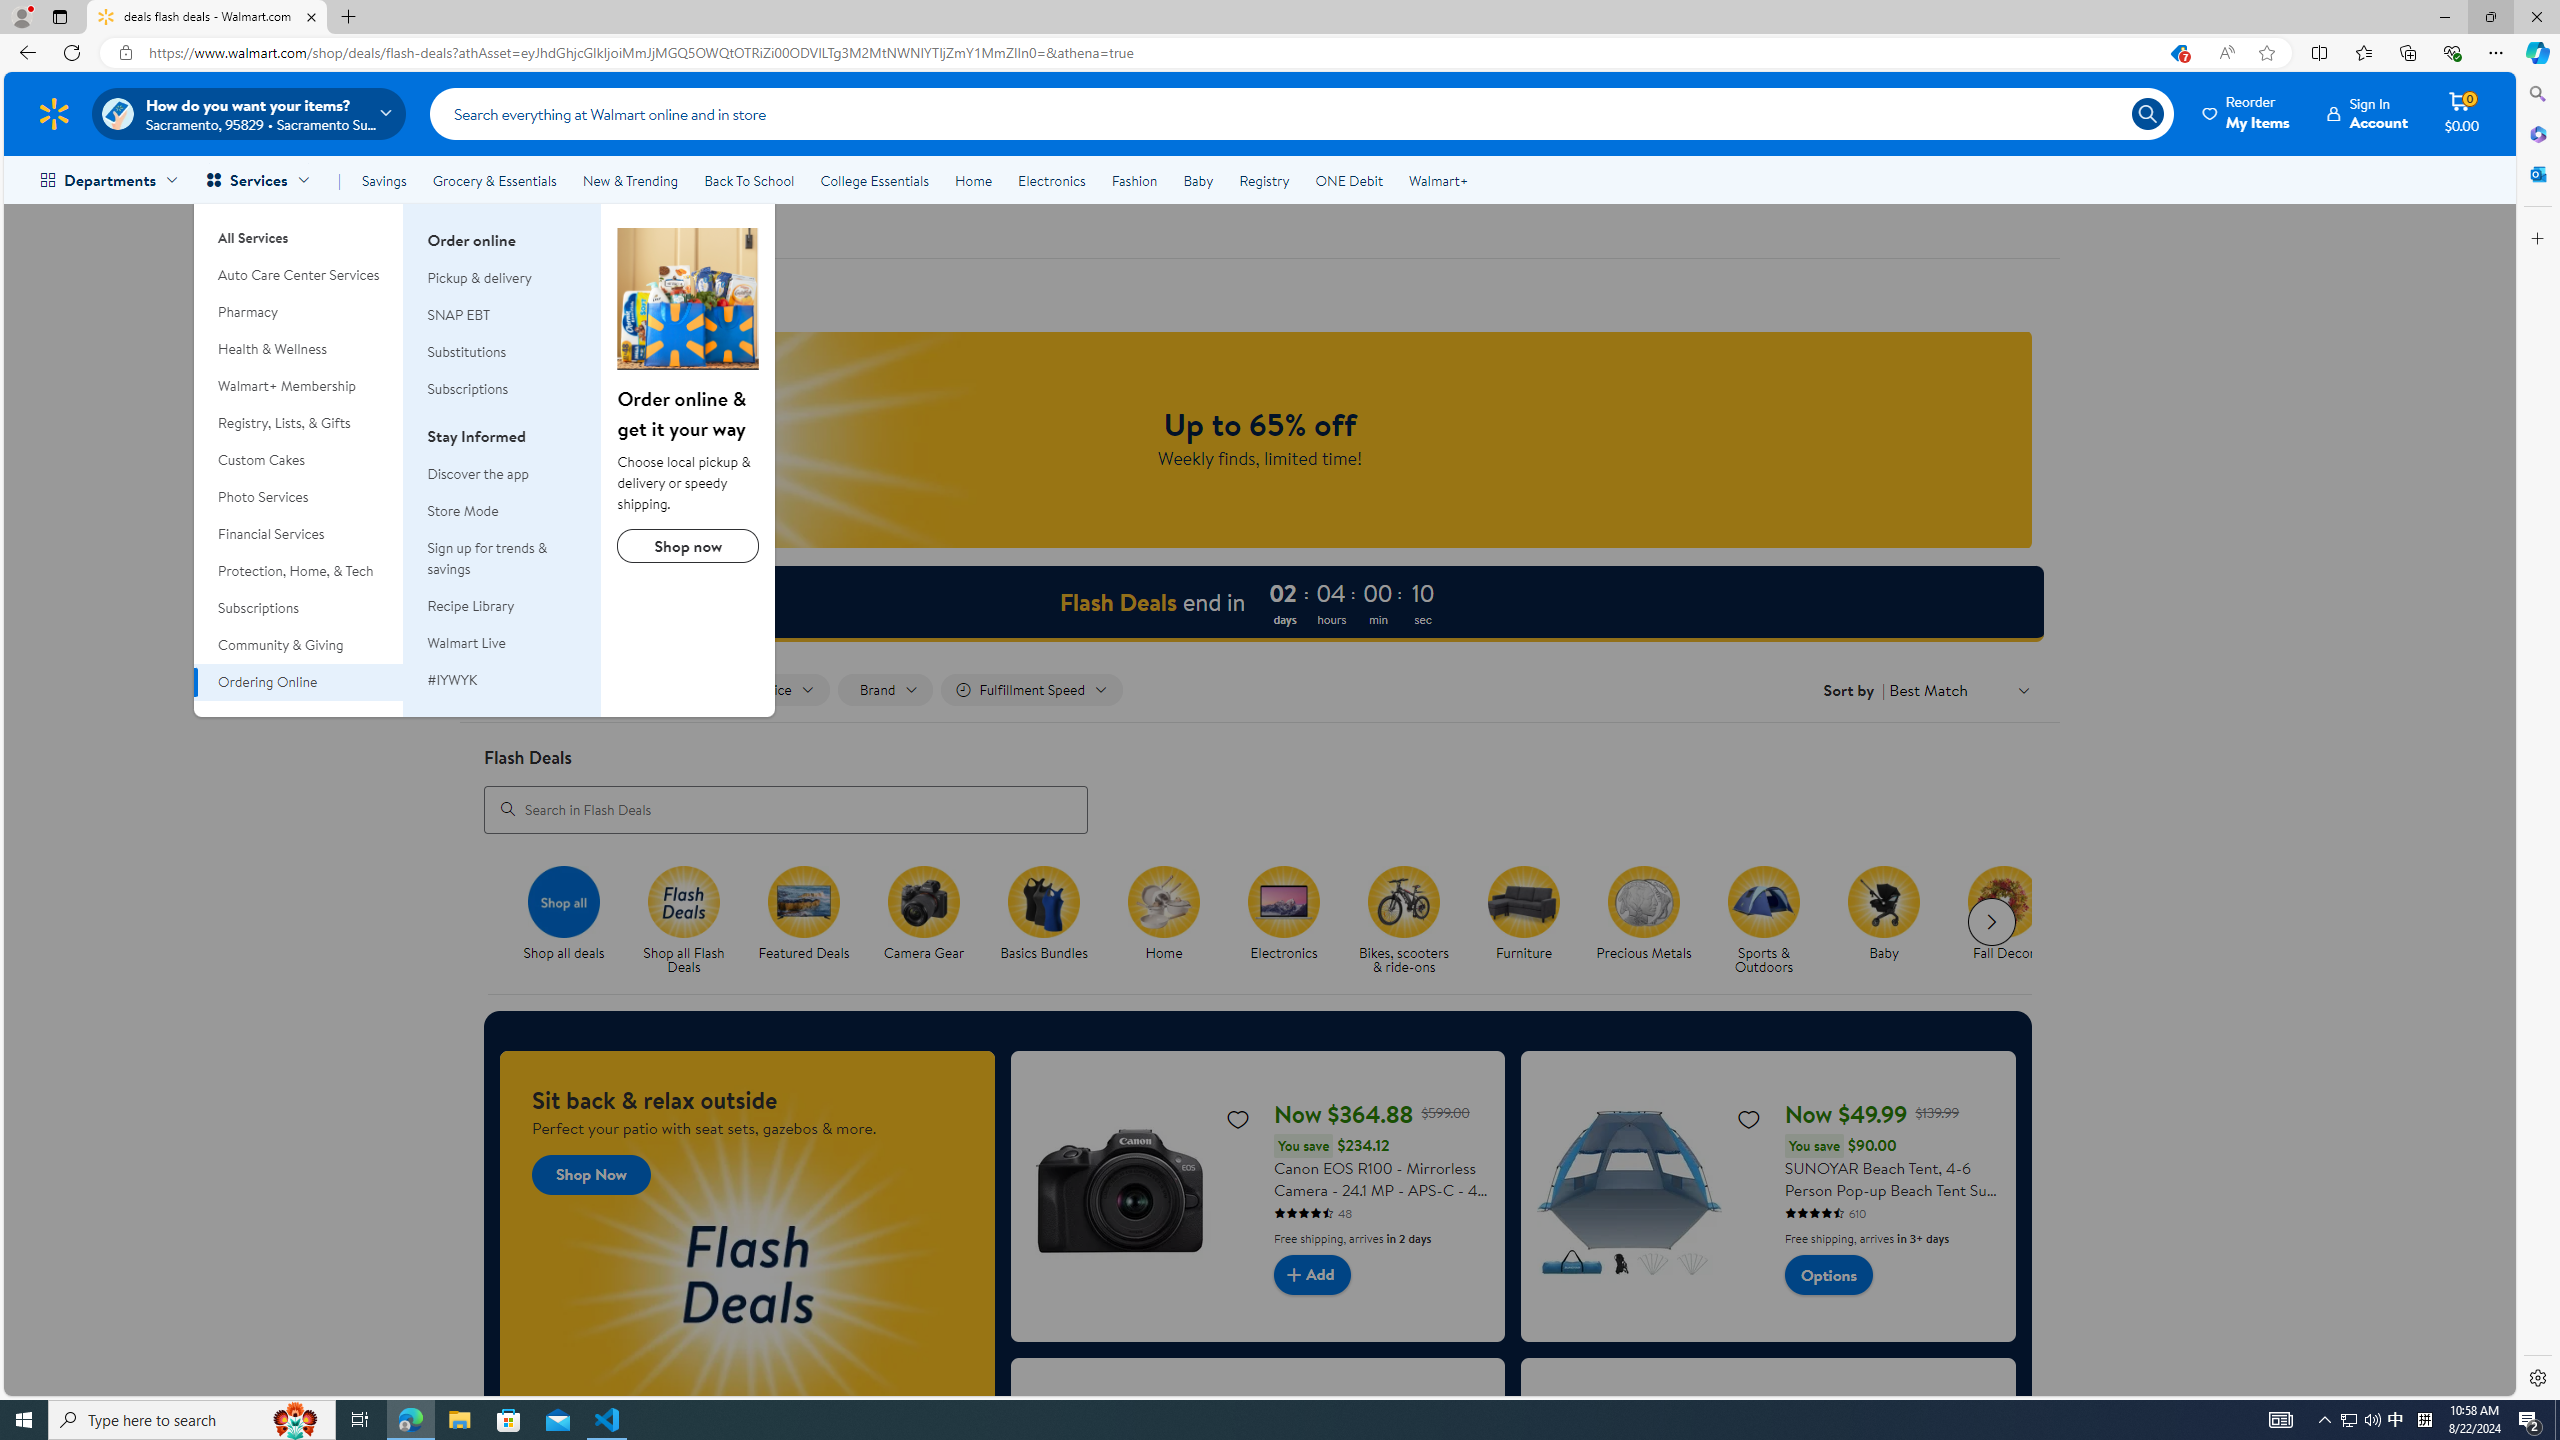 The width and height of the screenshot is (2560, 1440). What do you see at coordinates (591, 1174) in the screenshot?
I see `Shop Now` at bounding box center [591, 1174].